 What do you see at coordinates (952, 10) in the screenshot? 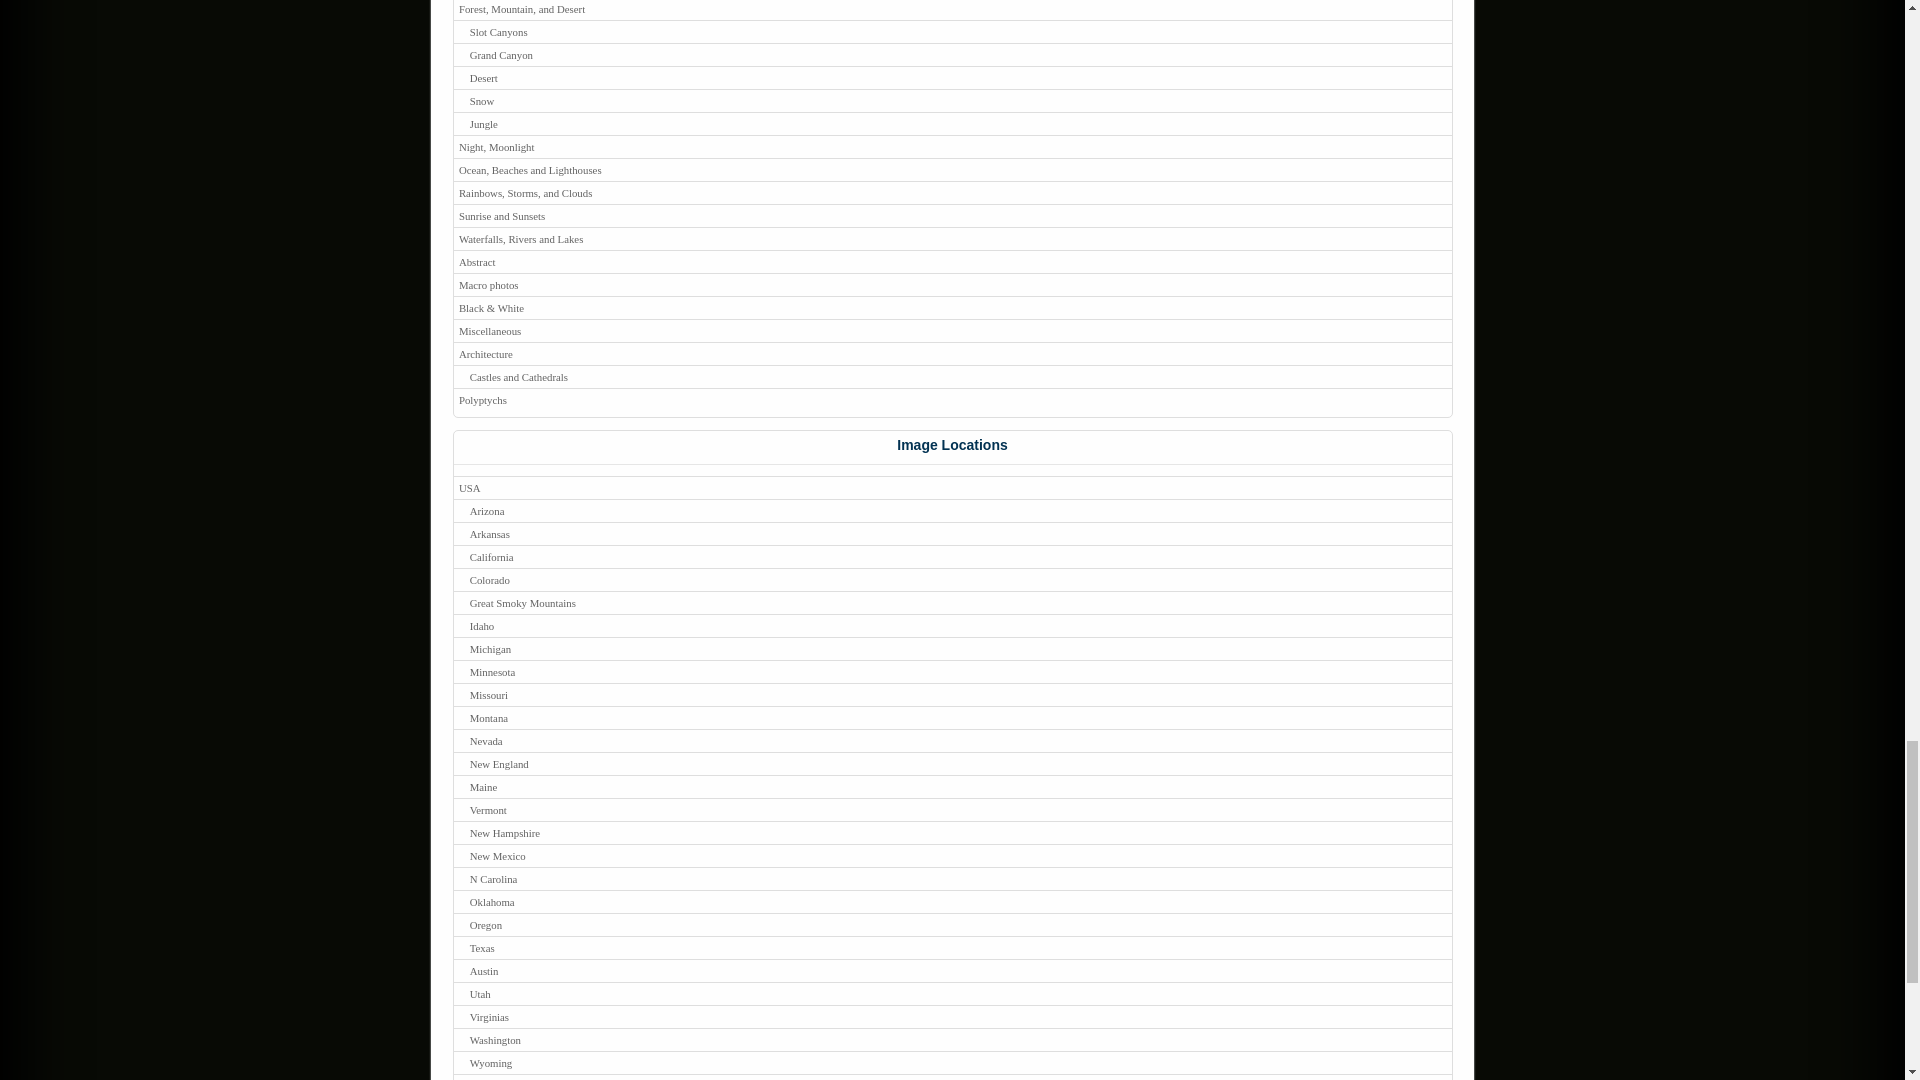
I see `Forest, Mountain, and Desert` at bounding box center [952, 10].